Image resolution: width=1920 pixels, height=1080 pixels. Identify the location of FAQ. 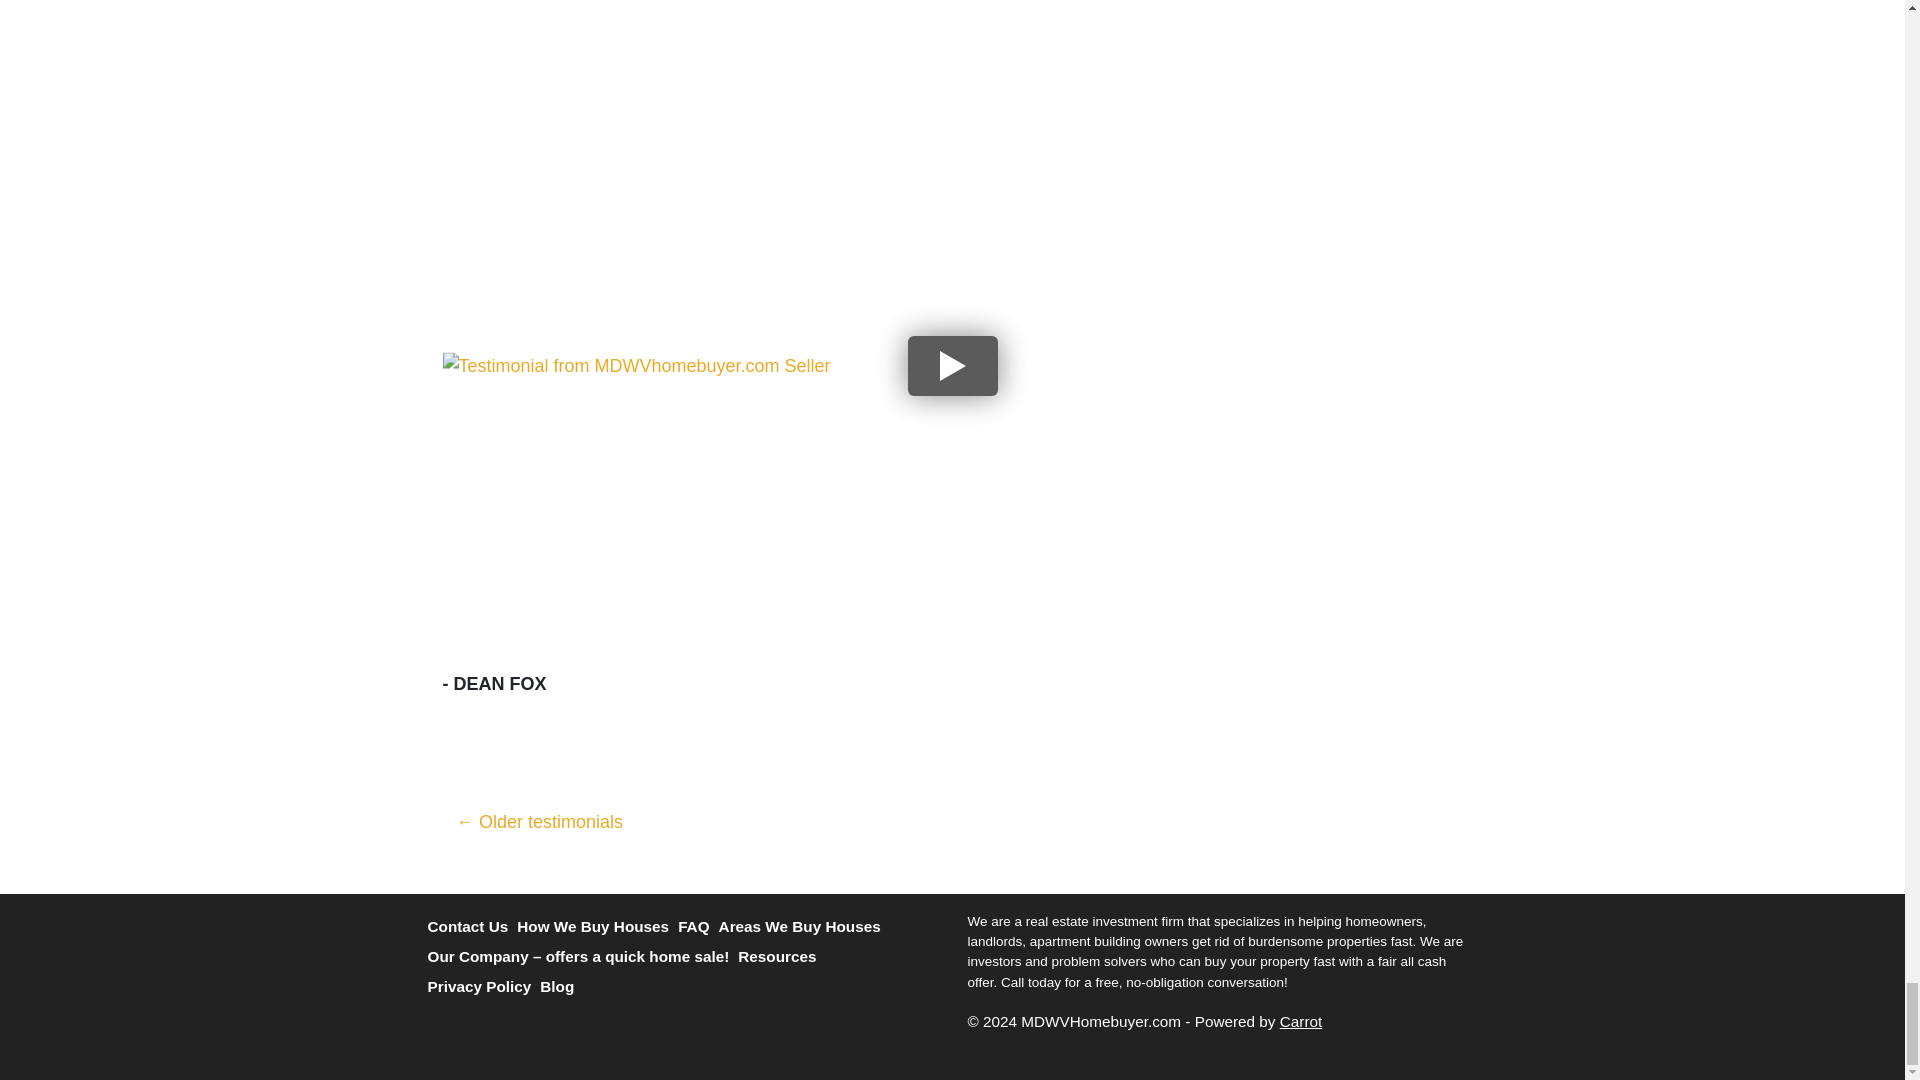
(698, 926).